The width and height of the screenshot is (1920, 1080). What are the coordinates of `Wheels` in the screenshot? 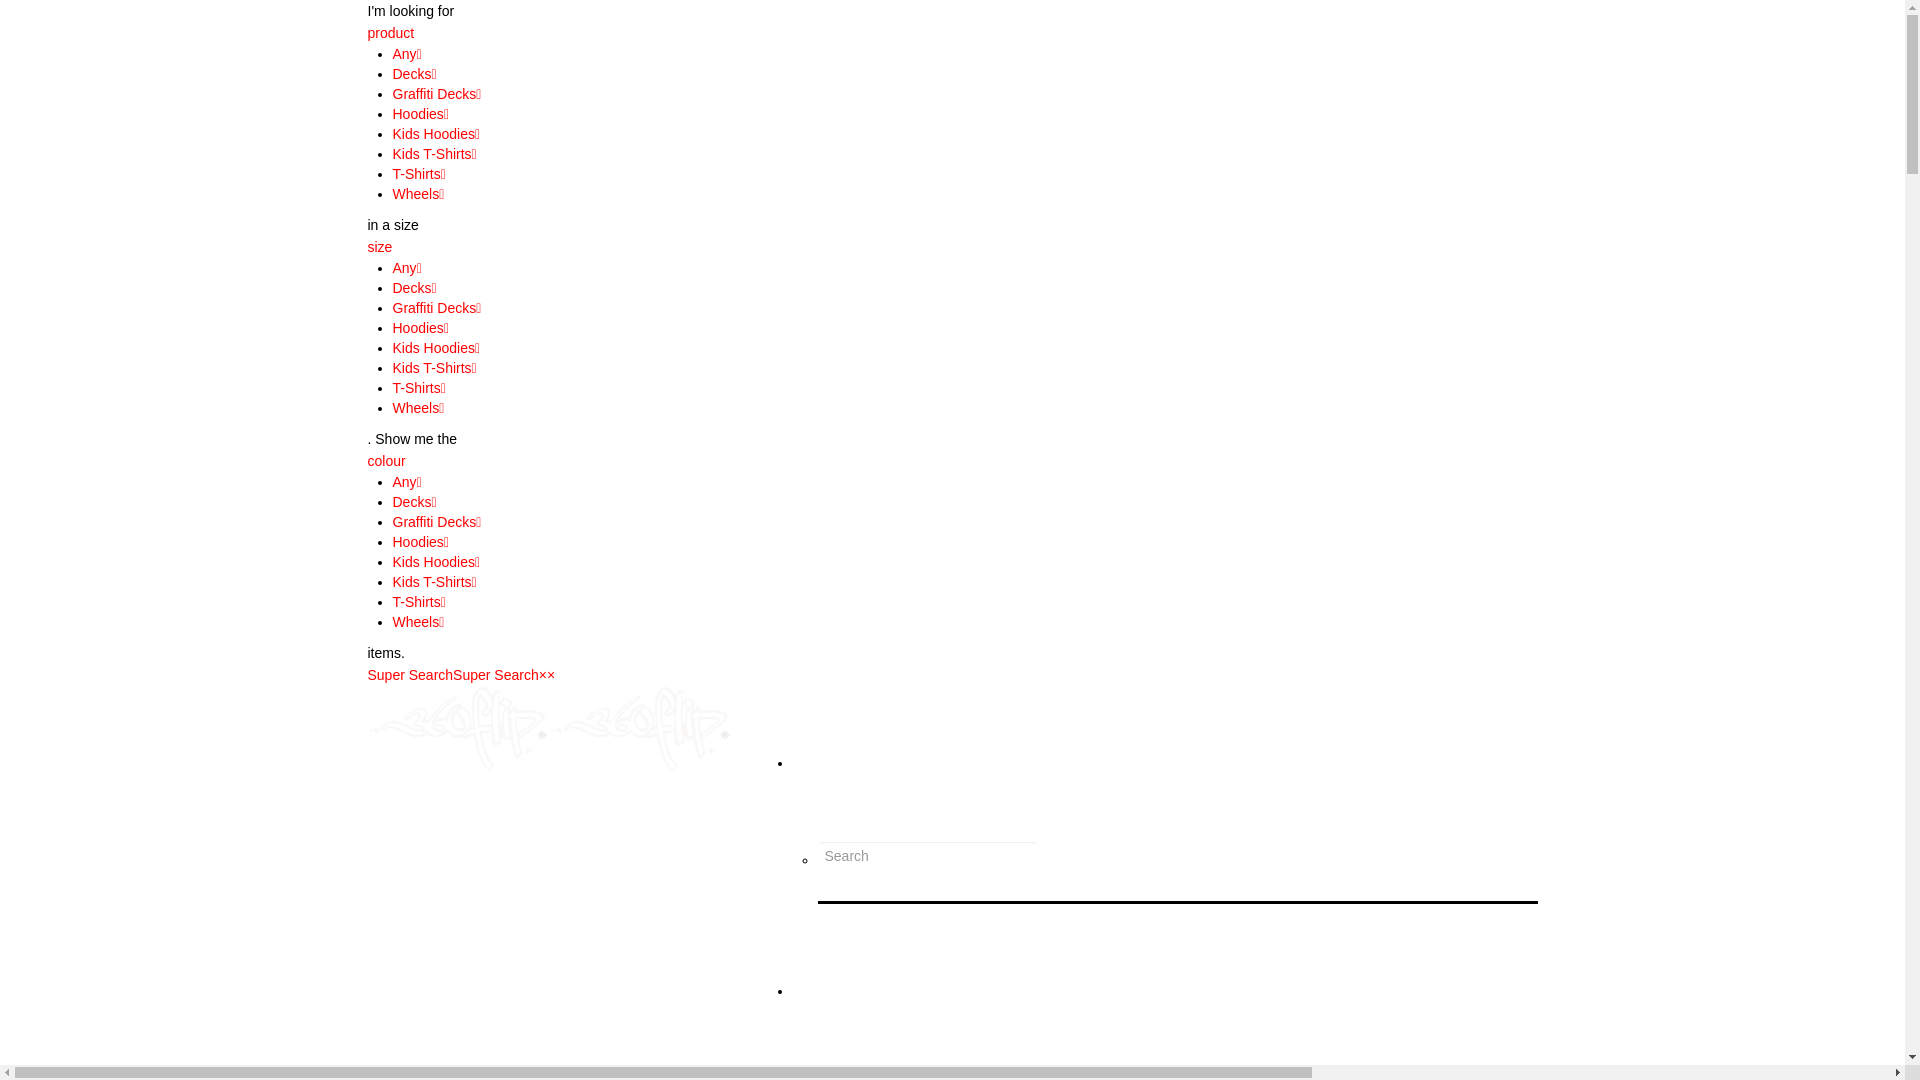 It's located at (416, 408).